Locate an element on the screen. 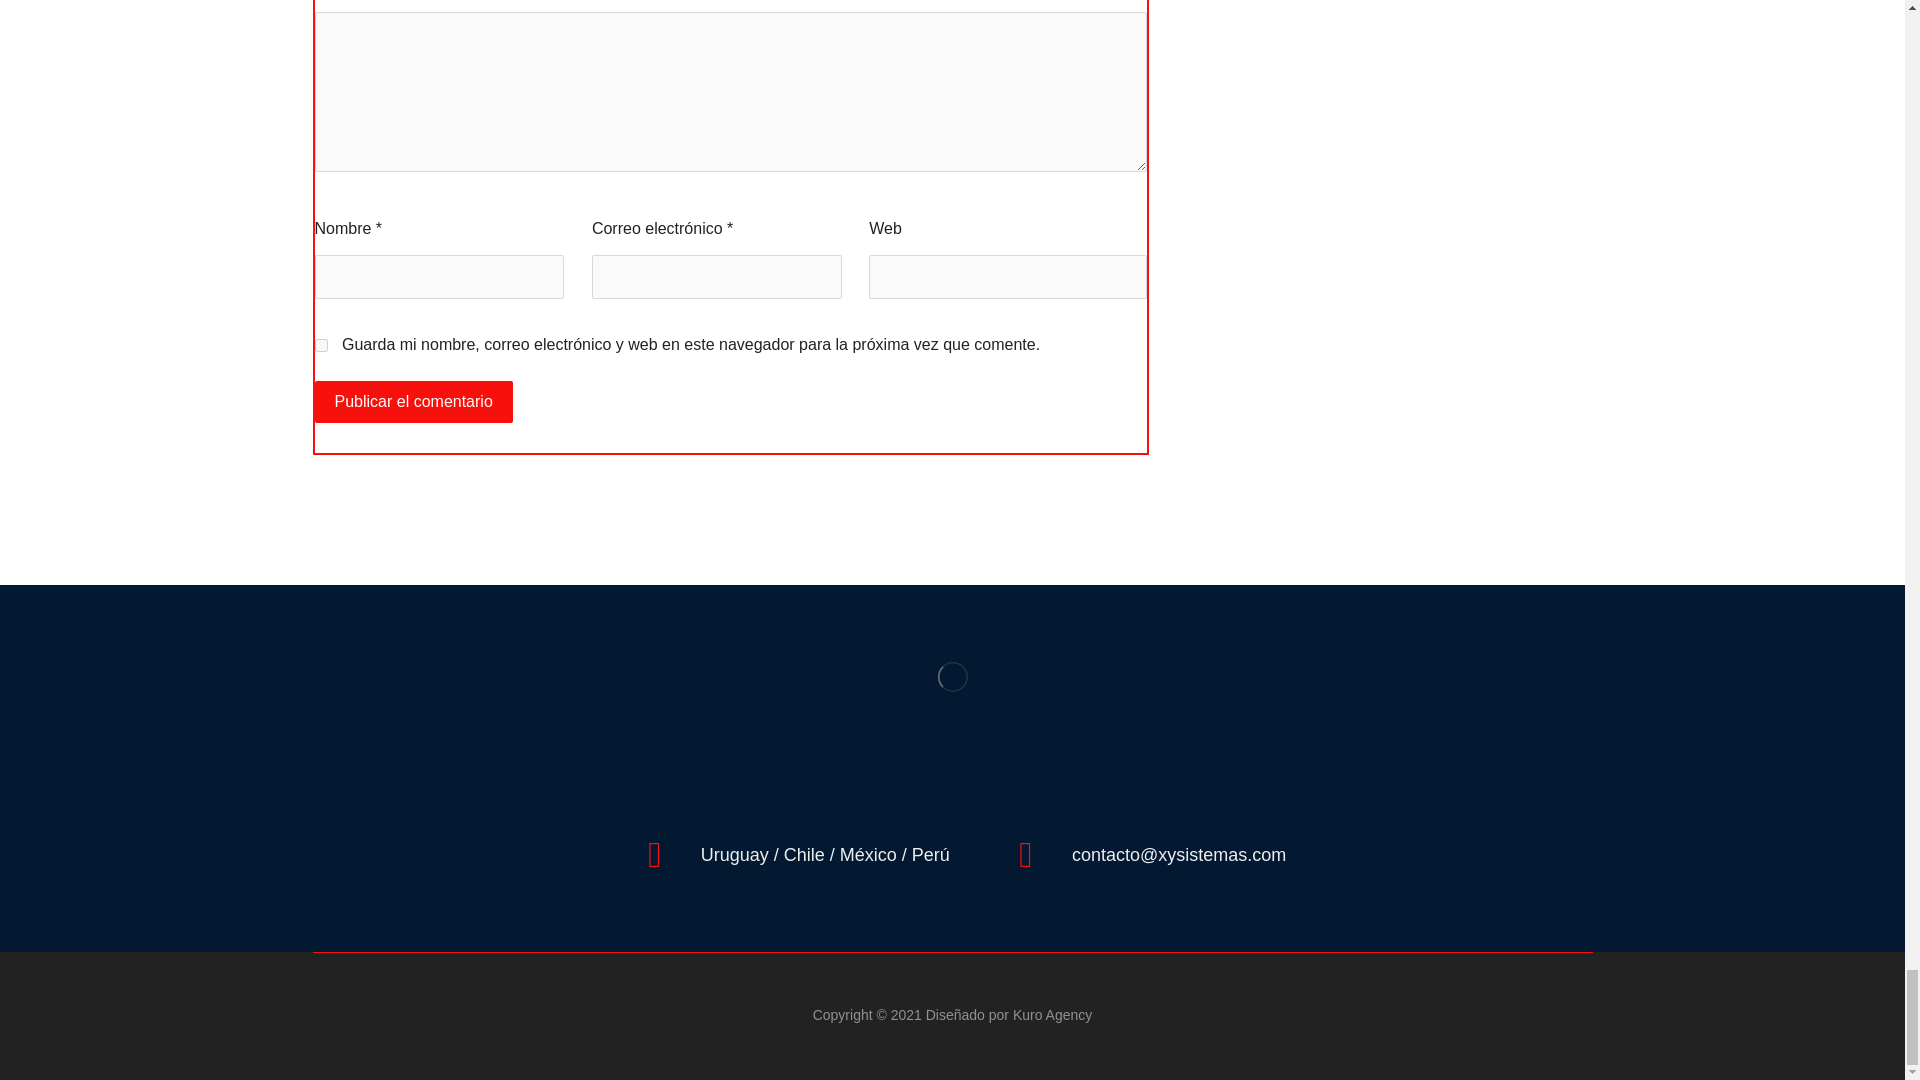 The height and width of the screenshot is (1080, 1920). yes is located at coordinates (320, 346).